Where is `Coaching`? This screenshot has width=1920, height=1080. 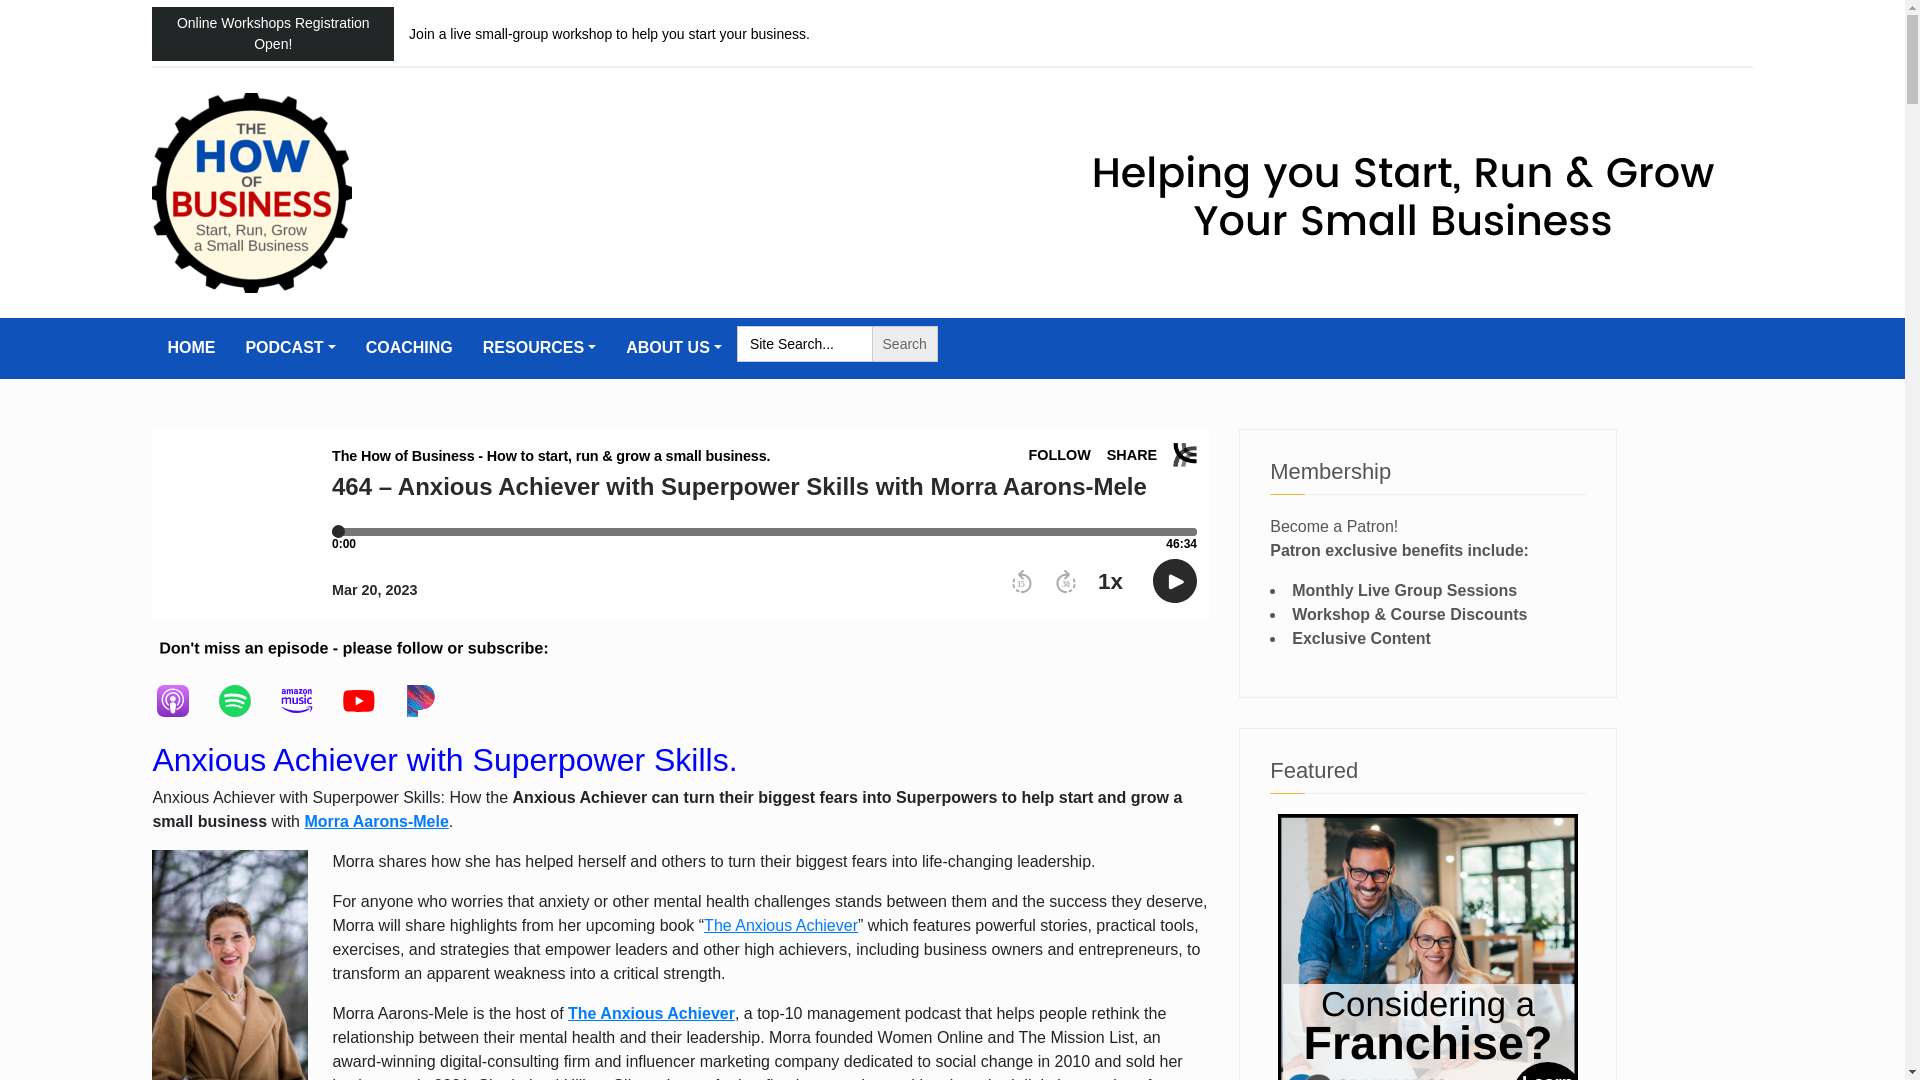
Coaching is located at coordinates (410, 348).